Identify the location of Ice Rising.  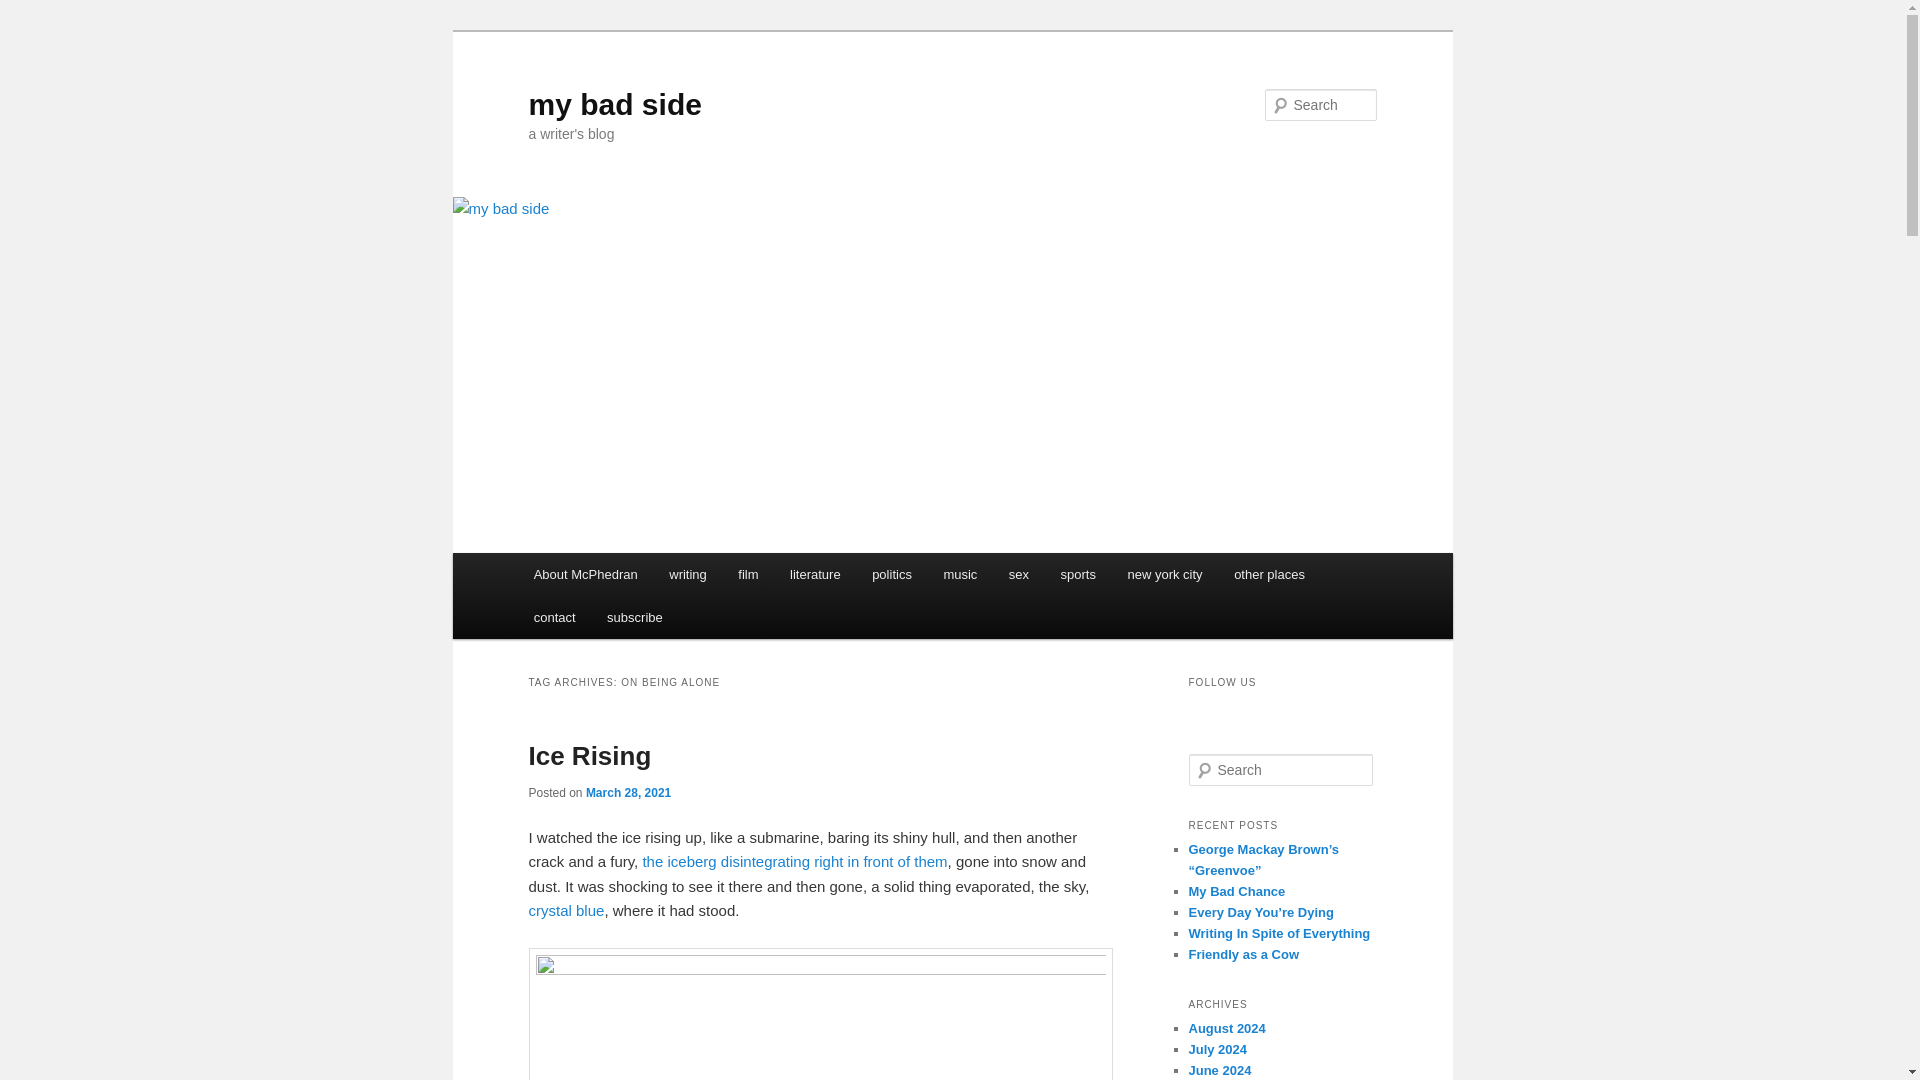
(589, 756).